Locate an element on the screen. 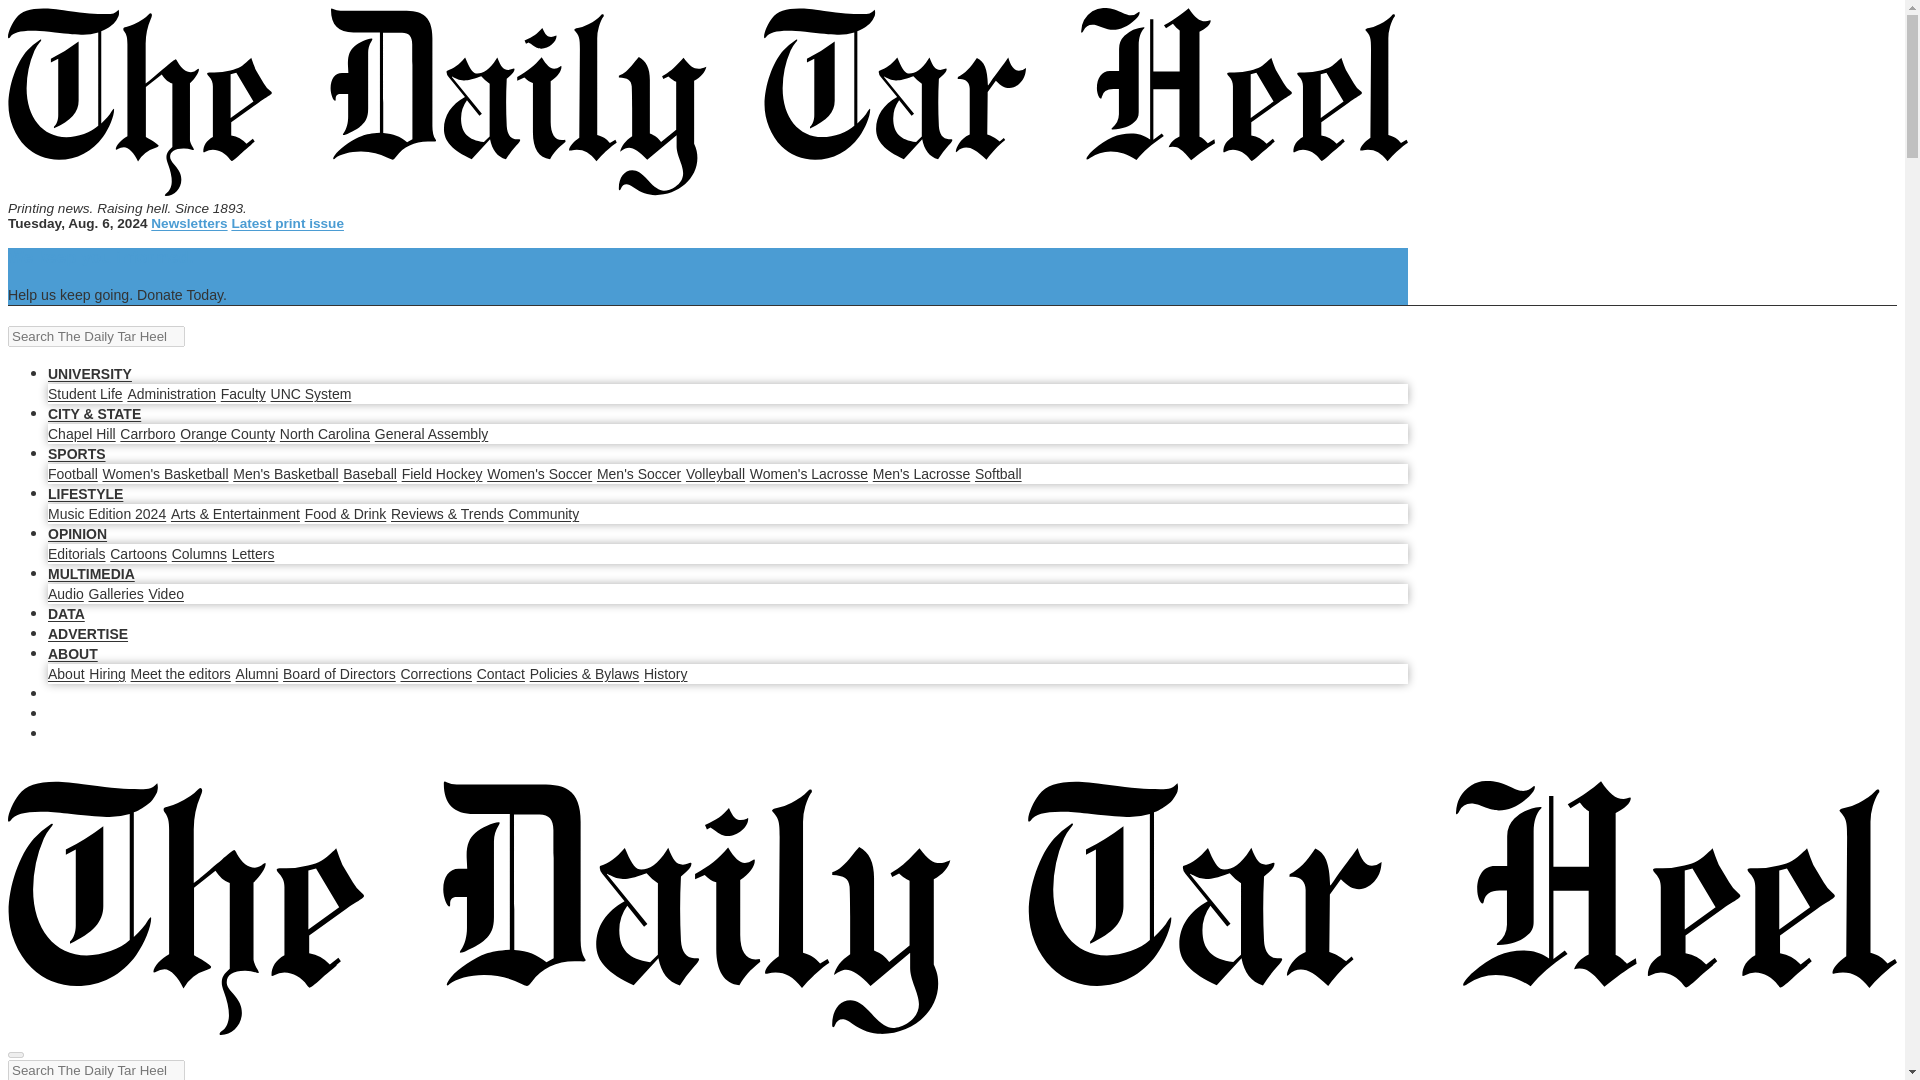 The width and height of the screenshot is (1920, 1080). Baseball is located at coordinates (370, 473).